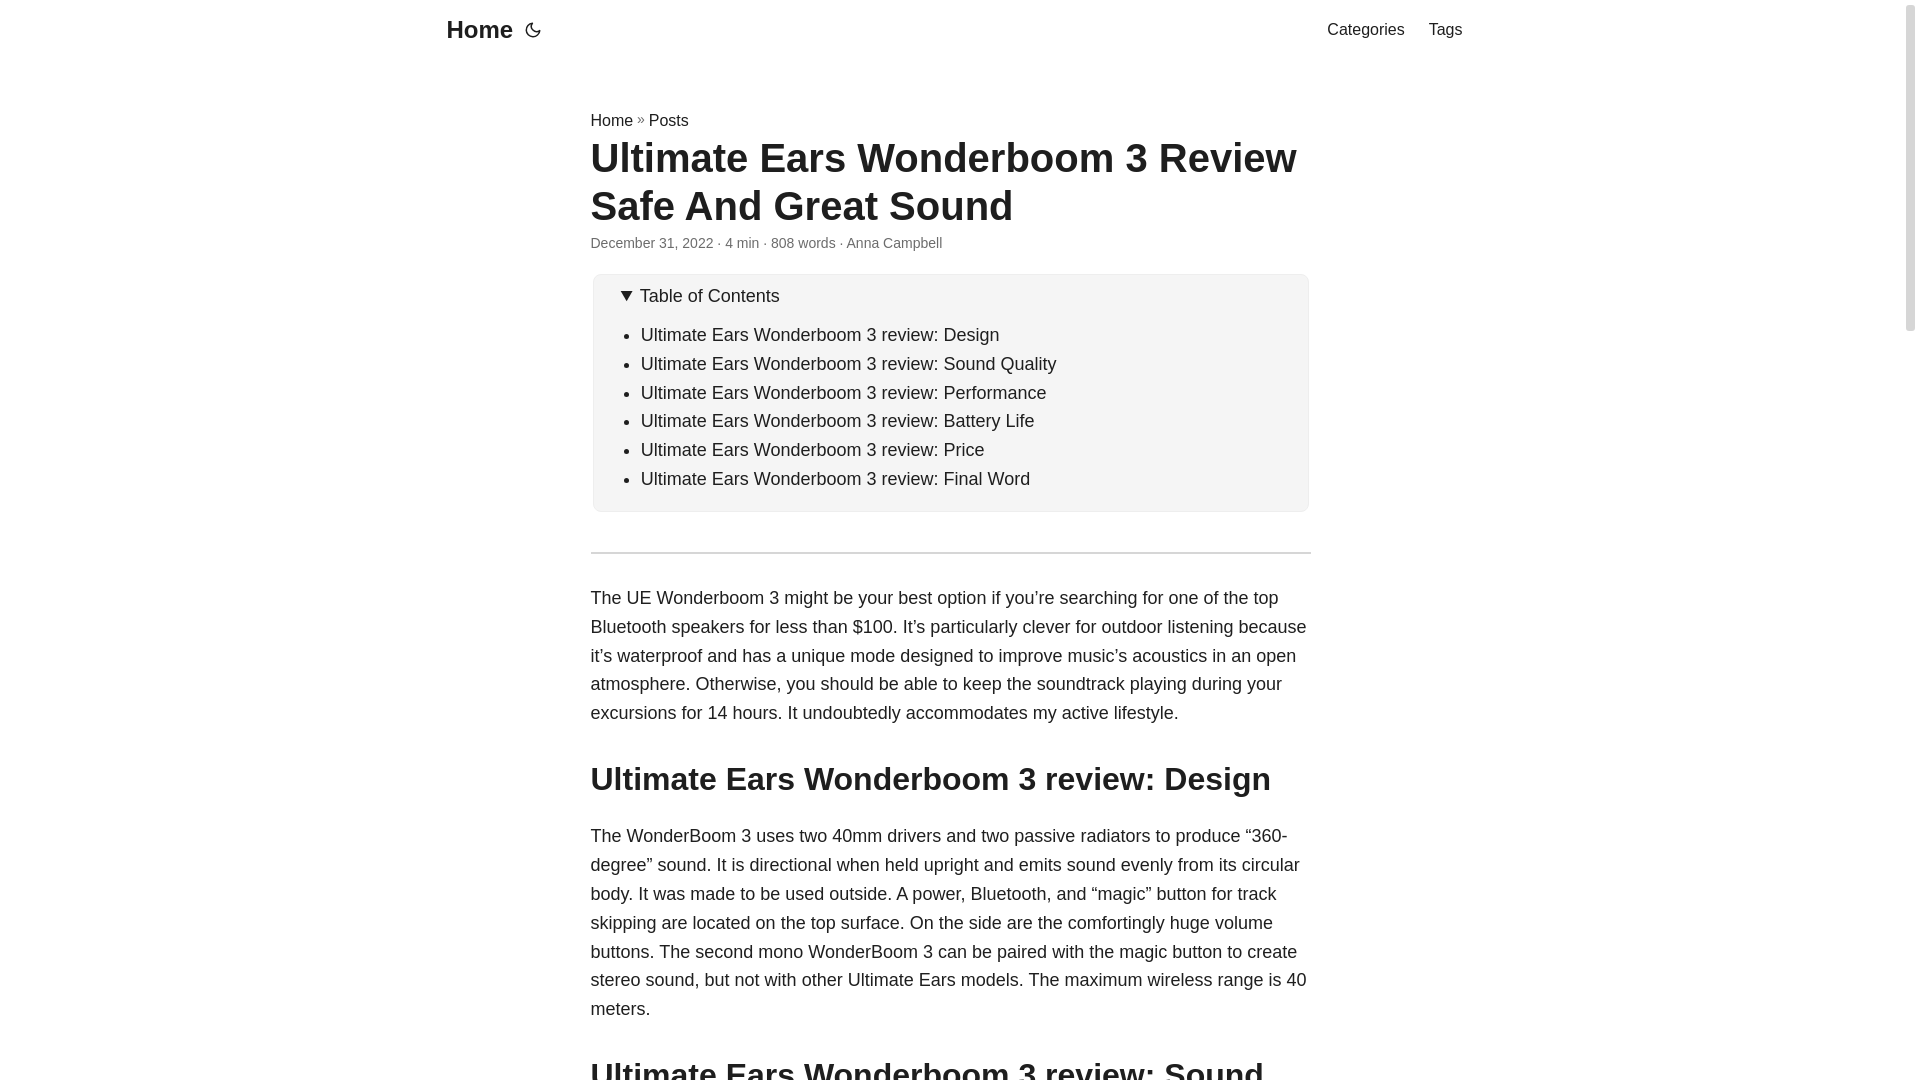  Describe the element at coordinates (849, 364) in the screenshot. I see `Ultimate Ears Wonderboom 3 review: Sound Quality` at that location.